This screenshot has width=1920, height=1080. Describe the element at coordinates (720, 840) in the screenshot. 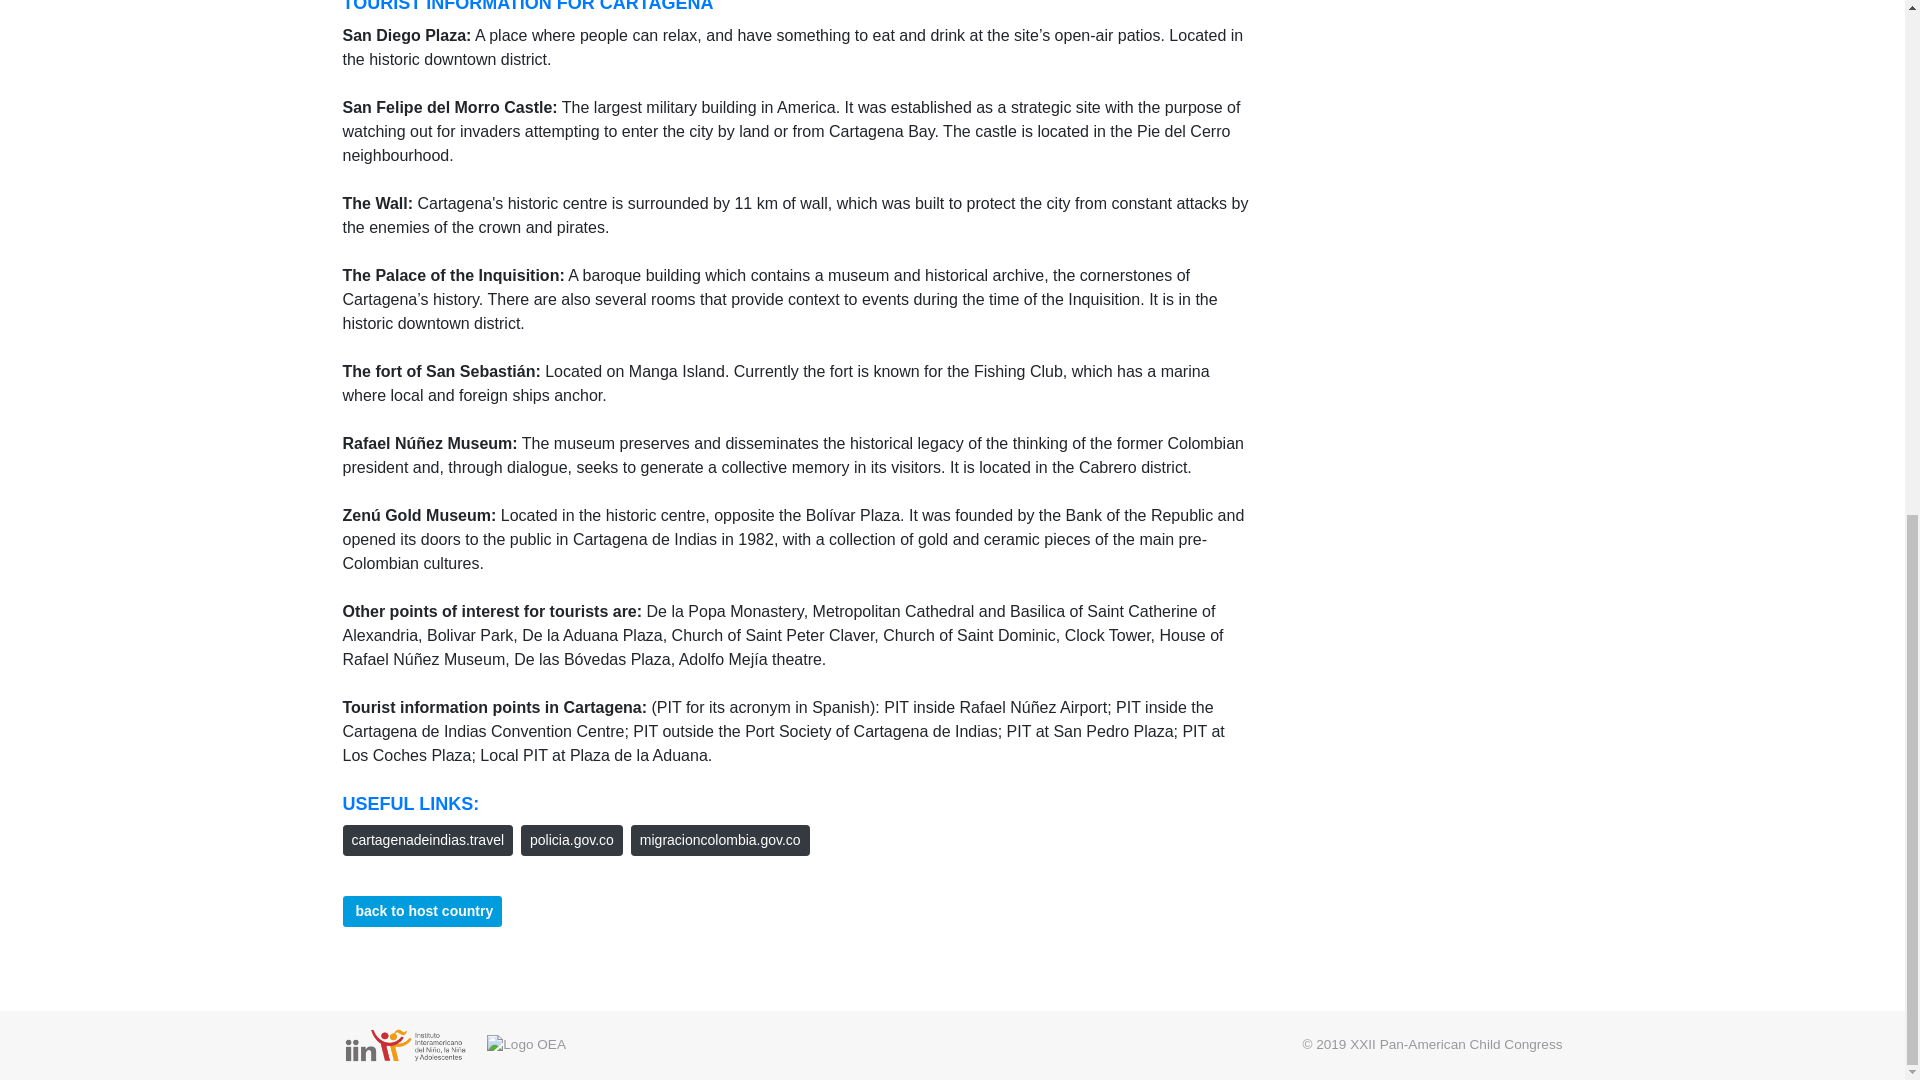

I see `migracioncolombia.gov.co` at that location.